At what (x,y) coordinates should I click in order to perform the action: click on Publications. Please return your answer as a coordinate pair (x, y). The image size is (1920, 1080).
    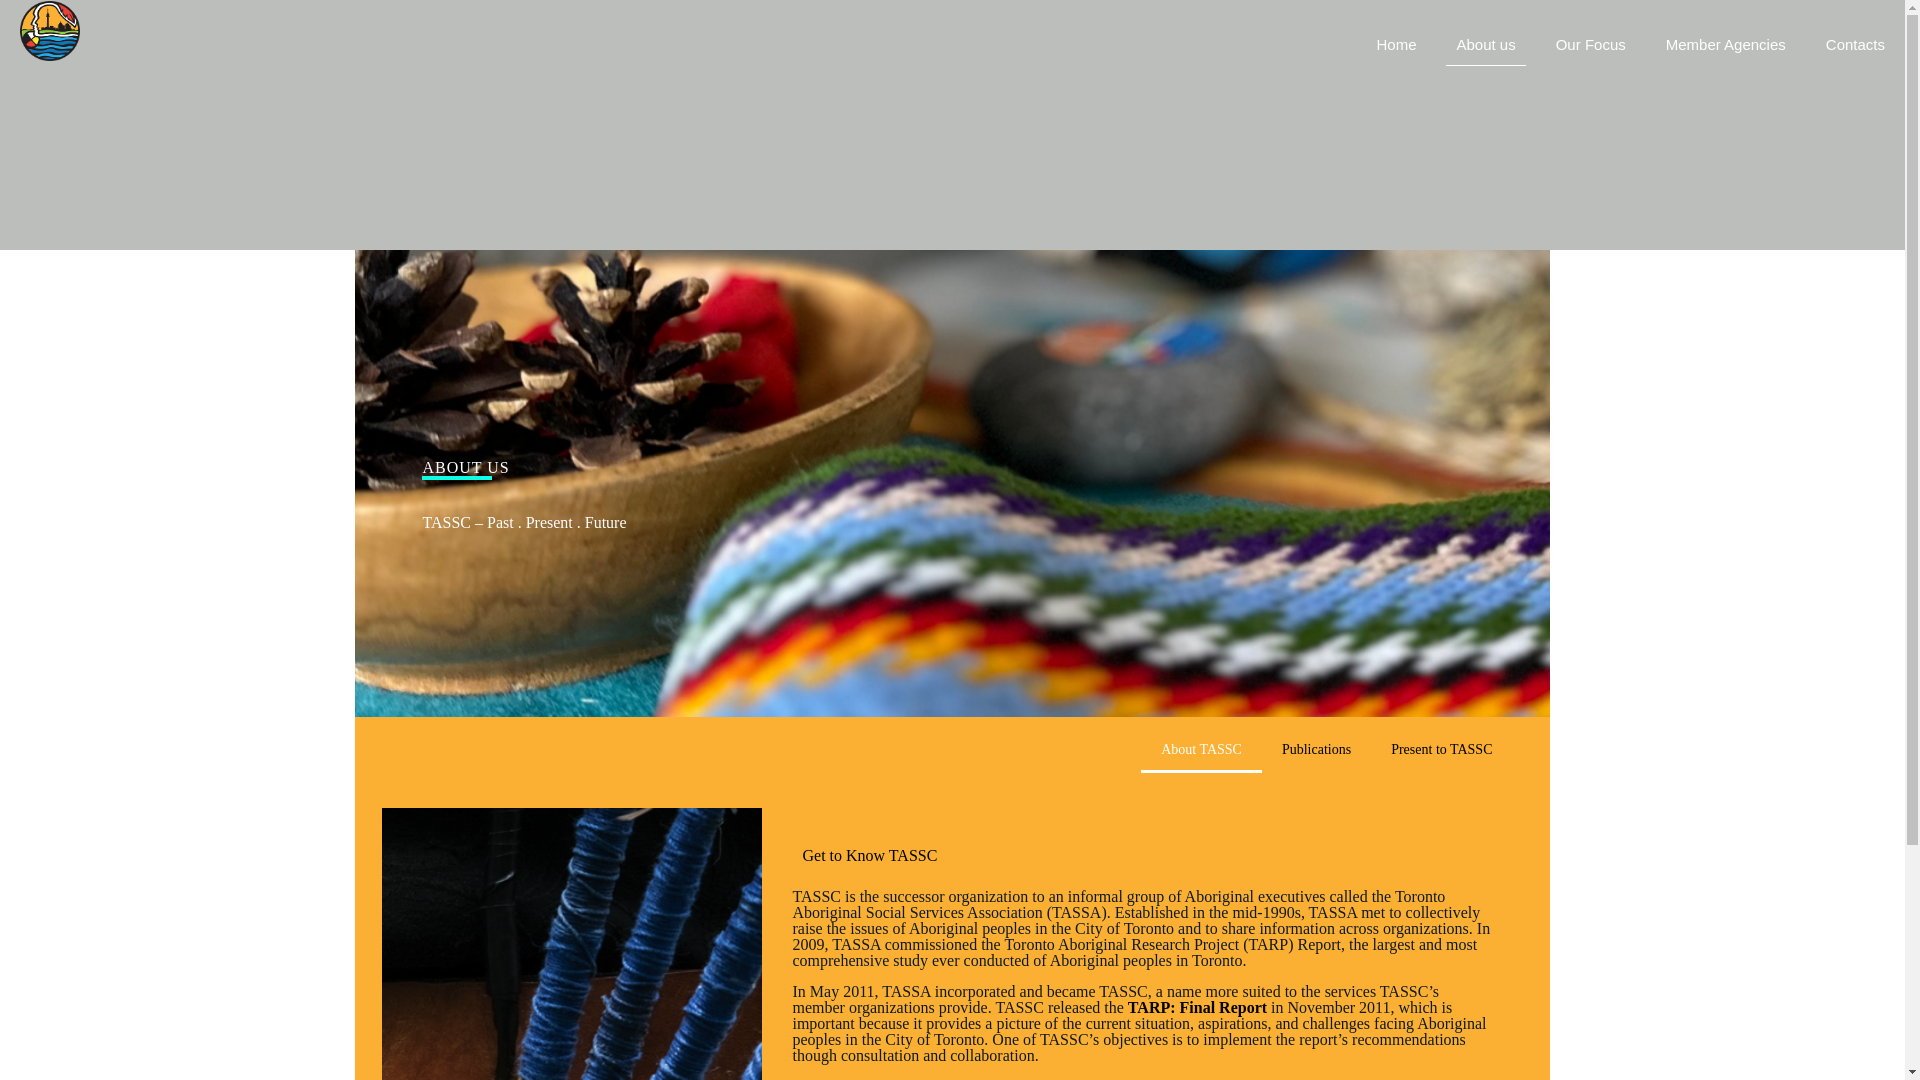
    Looking at the image, I should click on (1316, 750).